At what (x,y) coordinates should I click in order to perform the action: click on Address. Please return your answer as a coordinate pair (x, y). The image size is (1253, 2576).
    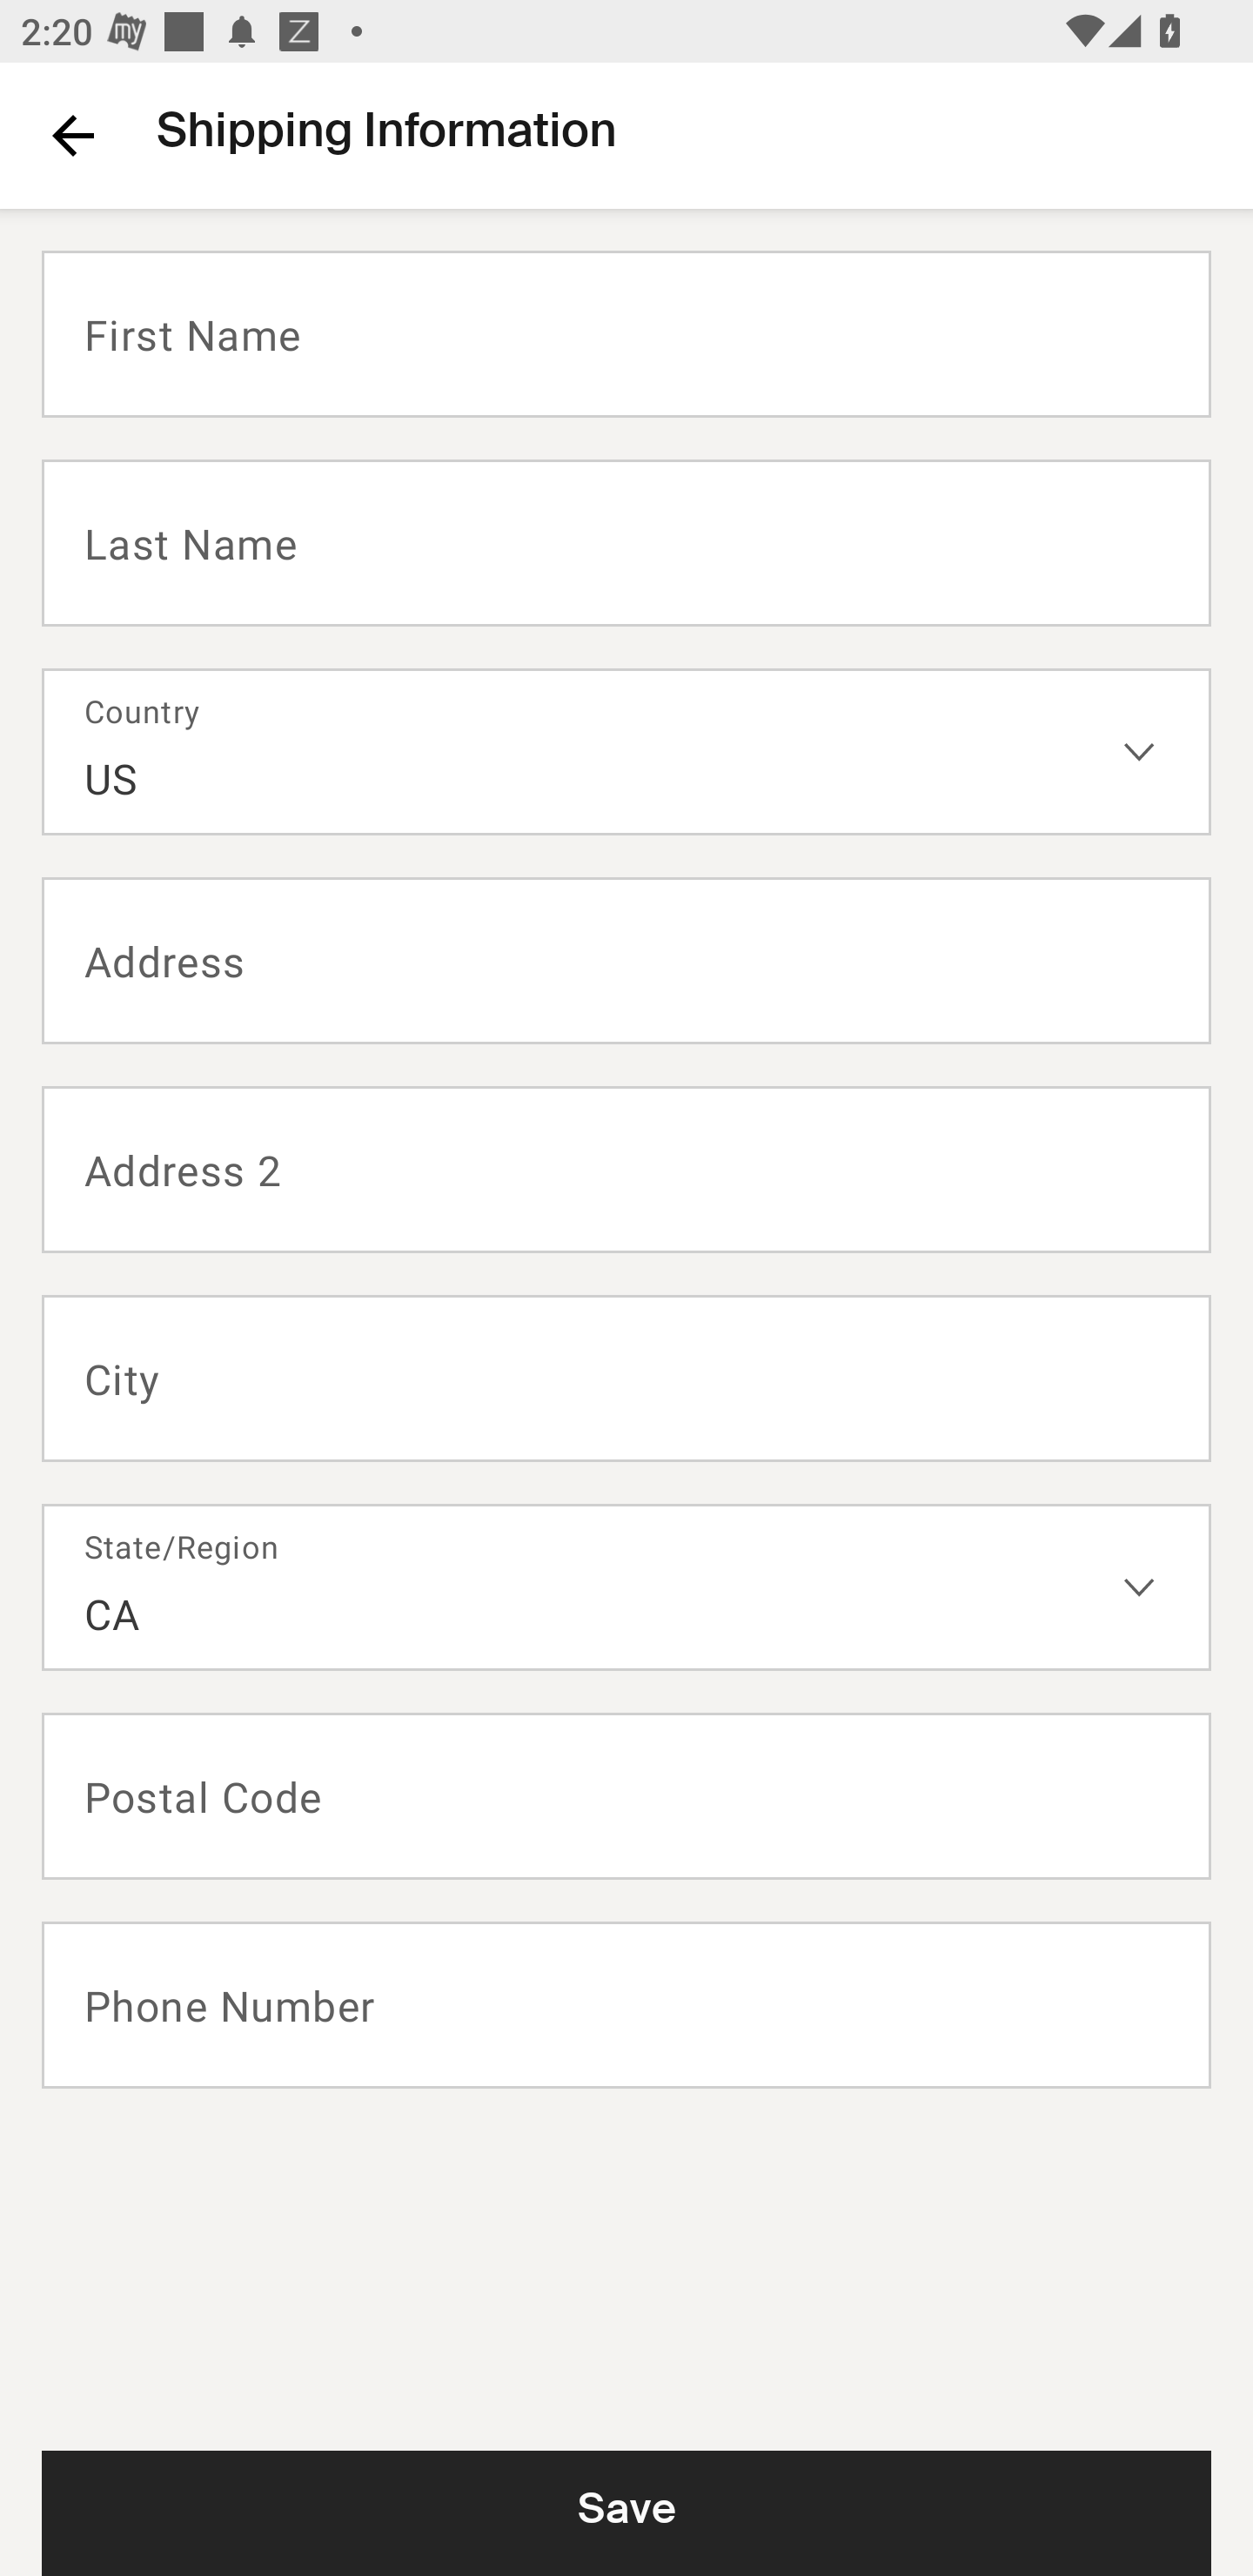
    Looking at the image, I should click on (626, 961).